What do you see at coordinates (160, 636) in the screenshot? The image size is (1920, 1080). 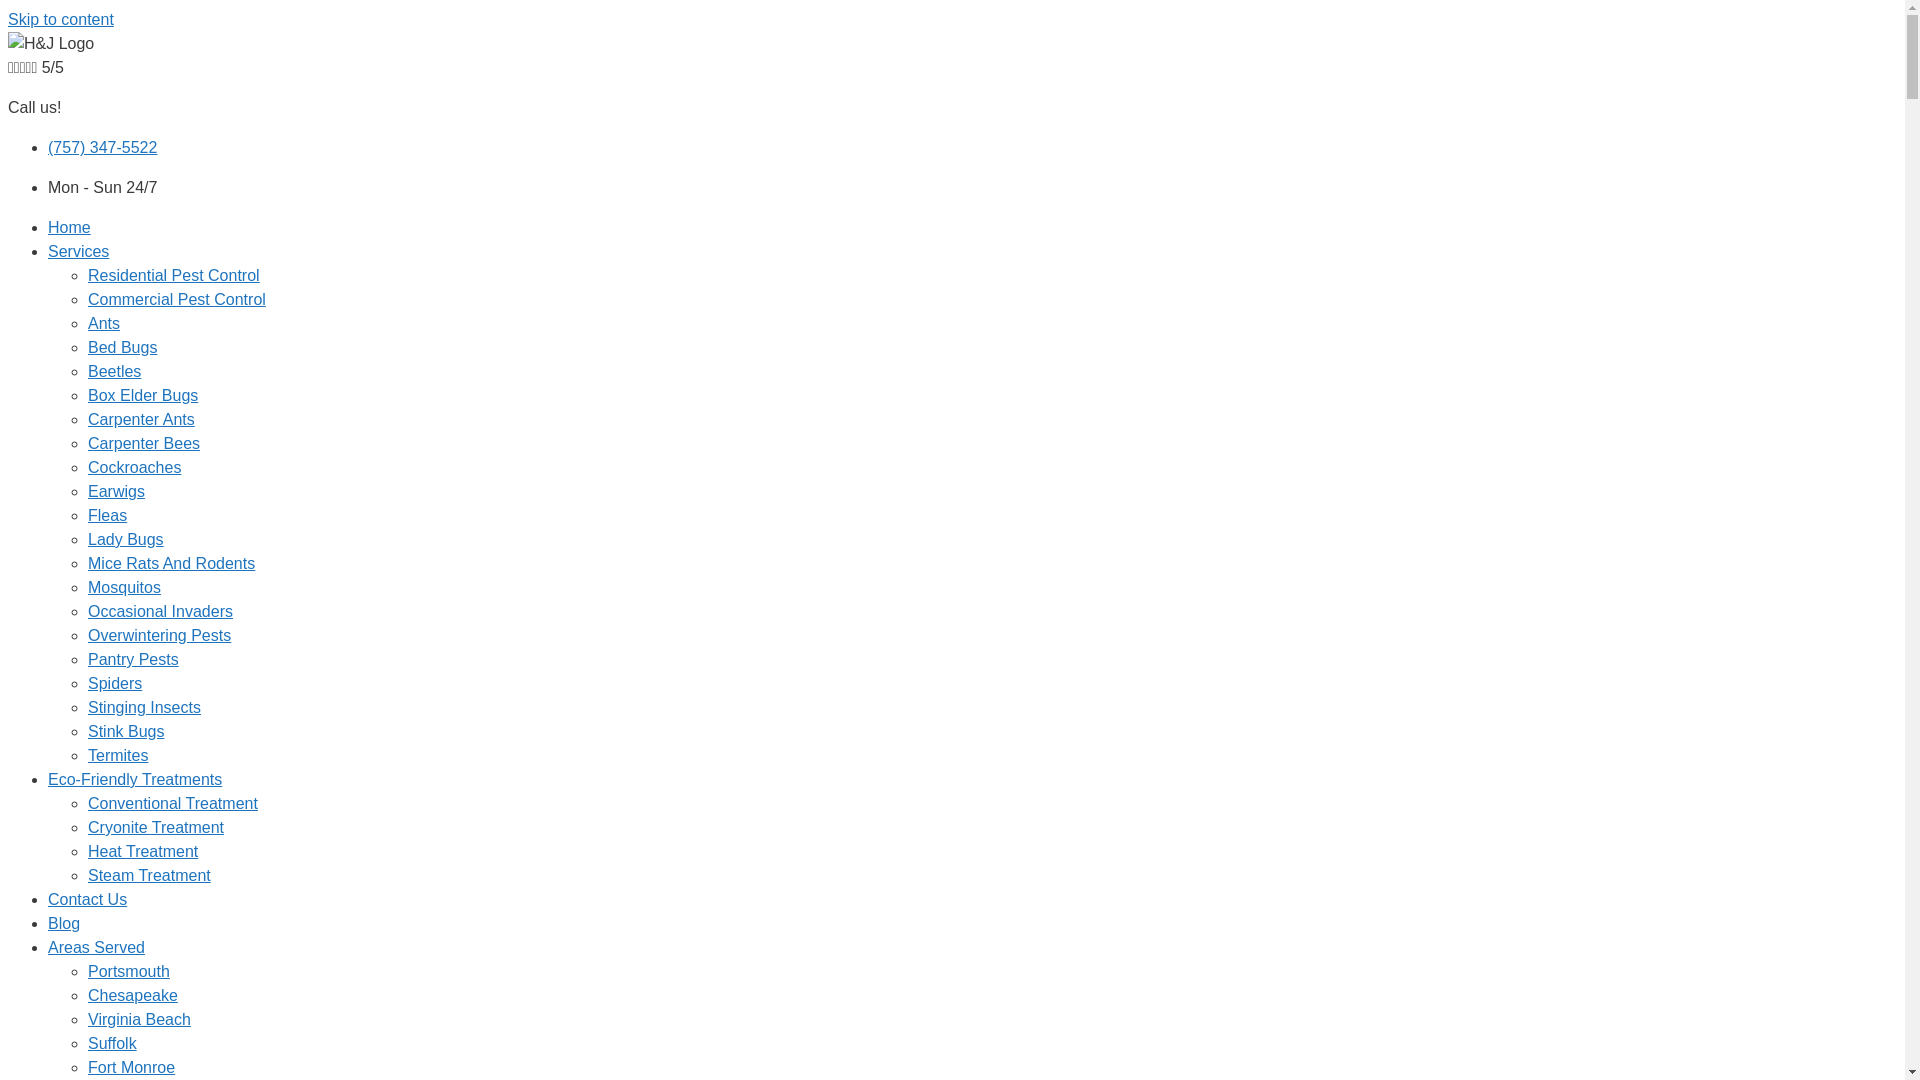 I see `Overwintering Pests` at bounding box center [160, 636].